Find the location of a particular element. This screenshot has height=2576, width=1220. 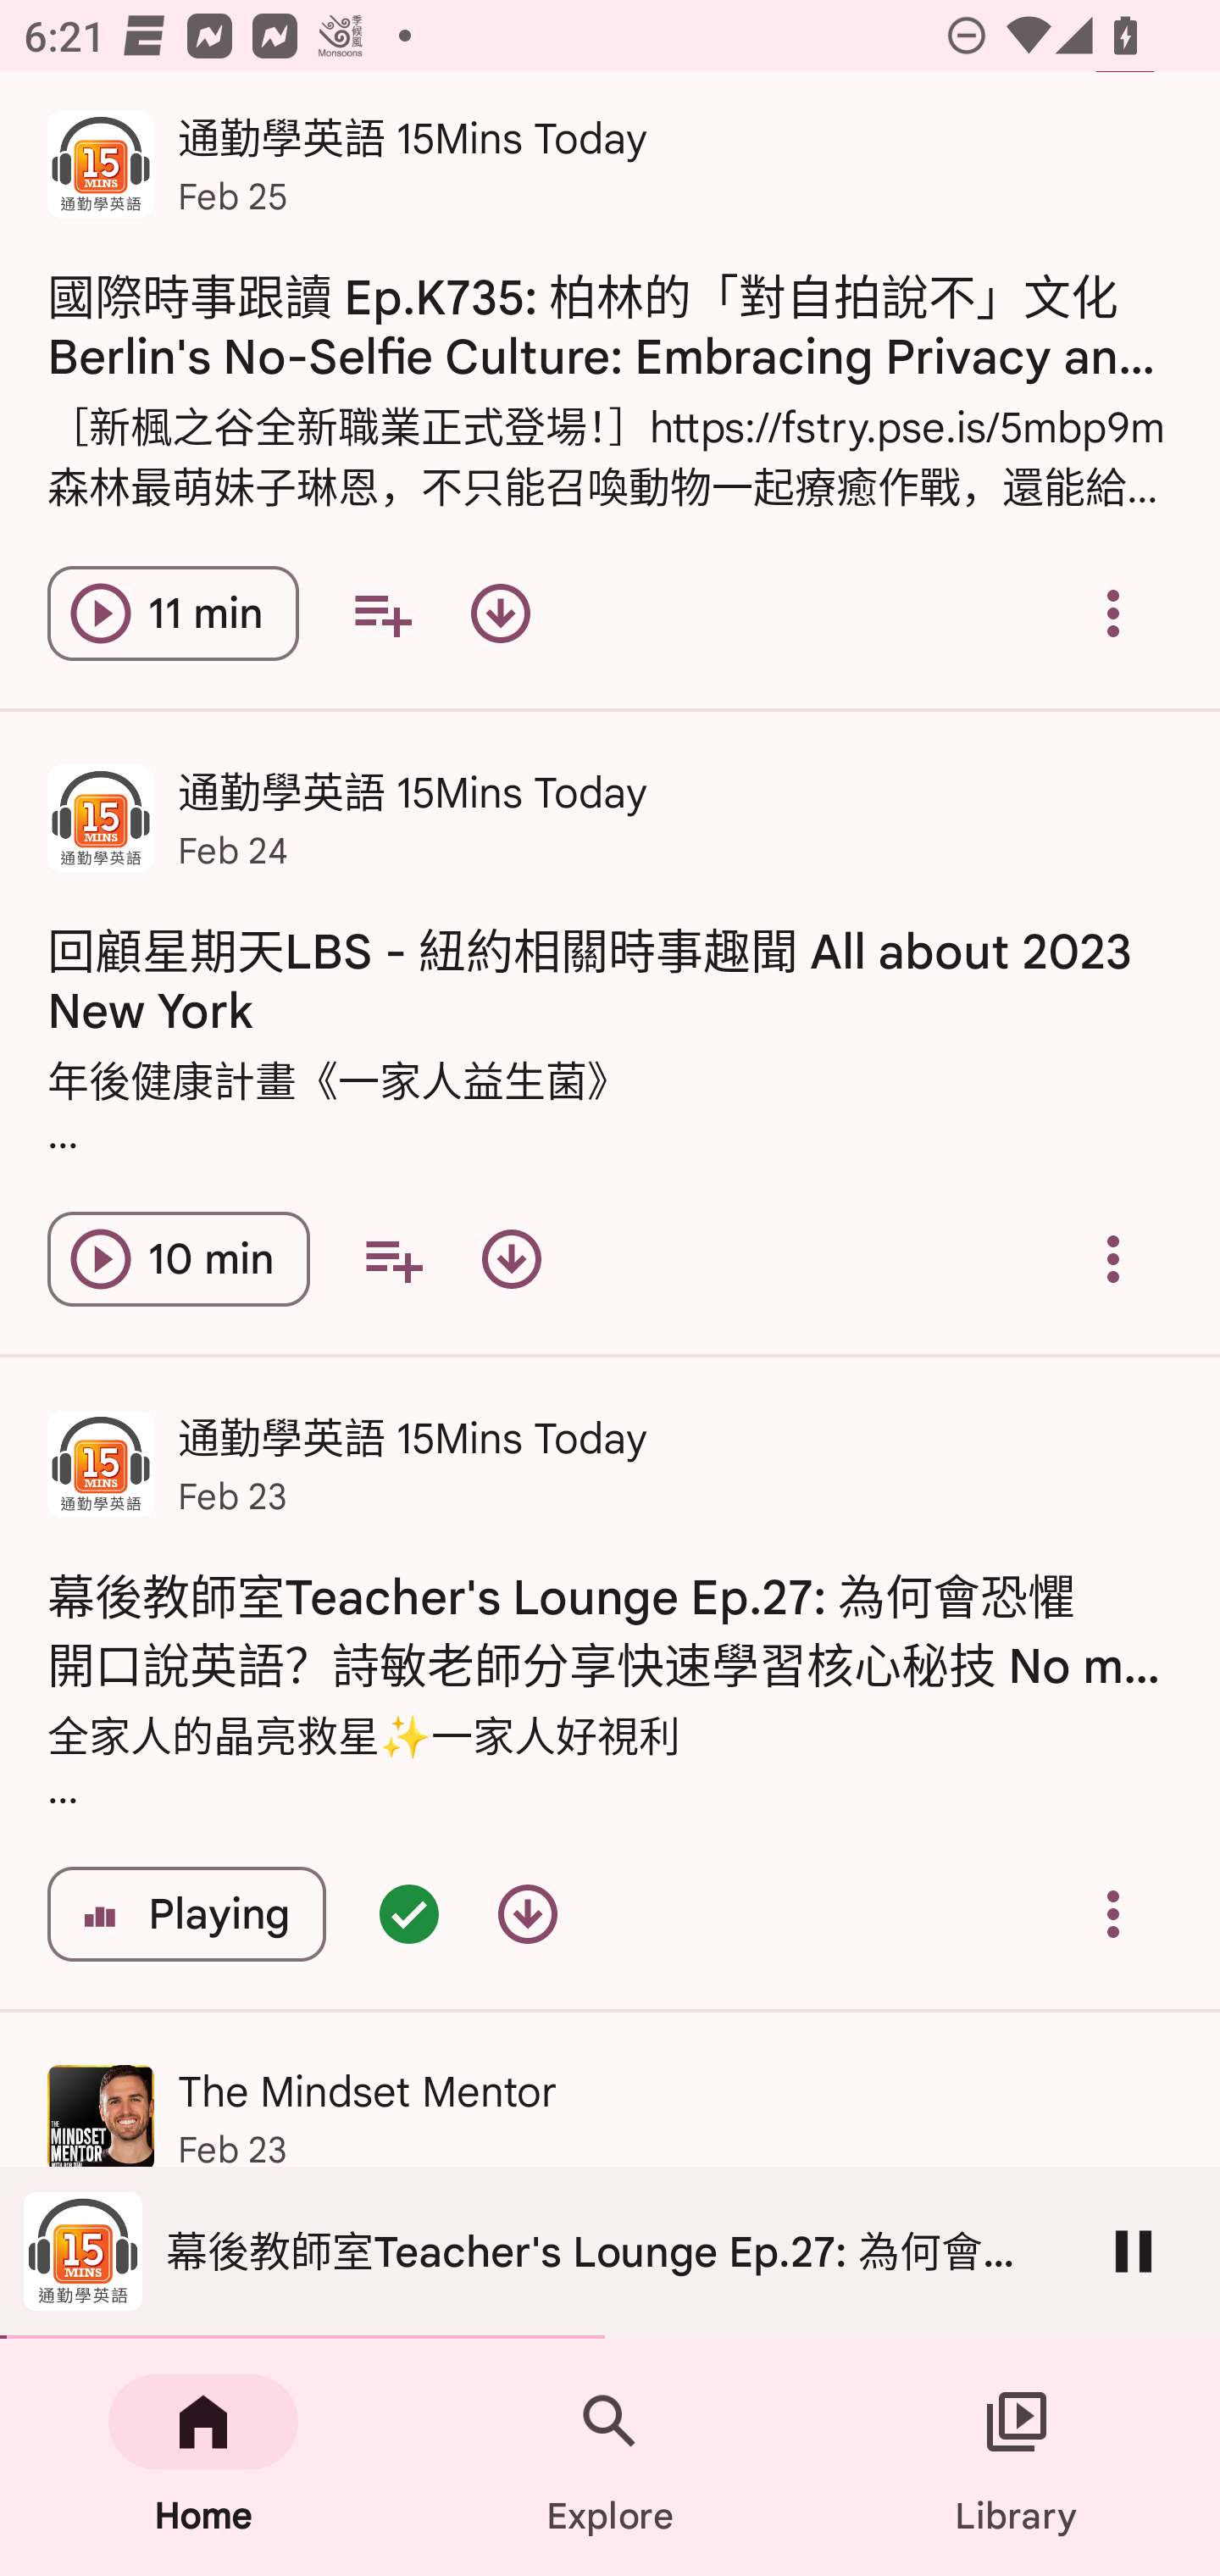

Overflow menu is located at coordinates (1113, 1913).